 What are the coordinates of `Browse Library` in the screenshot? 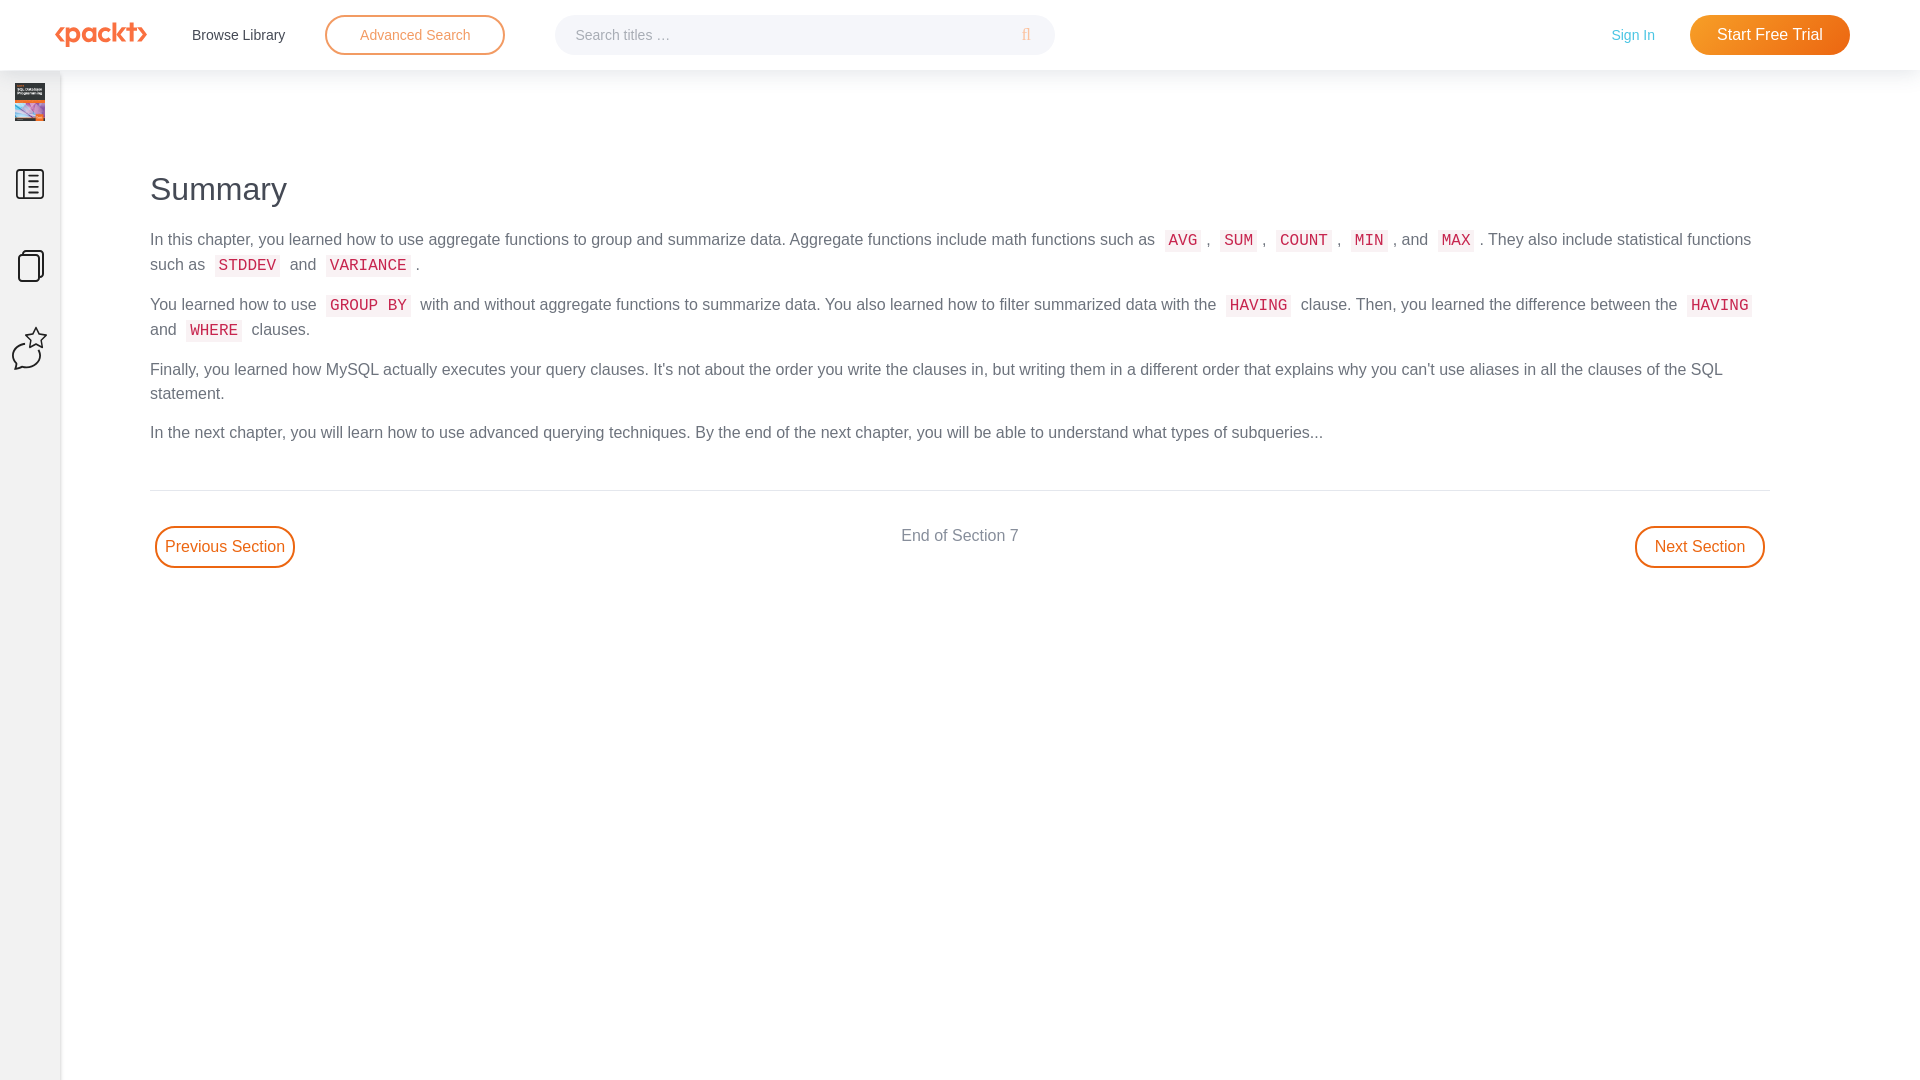 It's located at (238, 34).